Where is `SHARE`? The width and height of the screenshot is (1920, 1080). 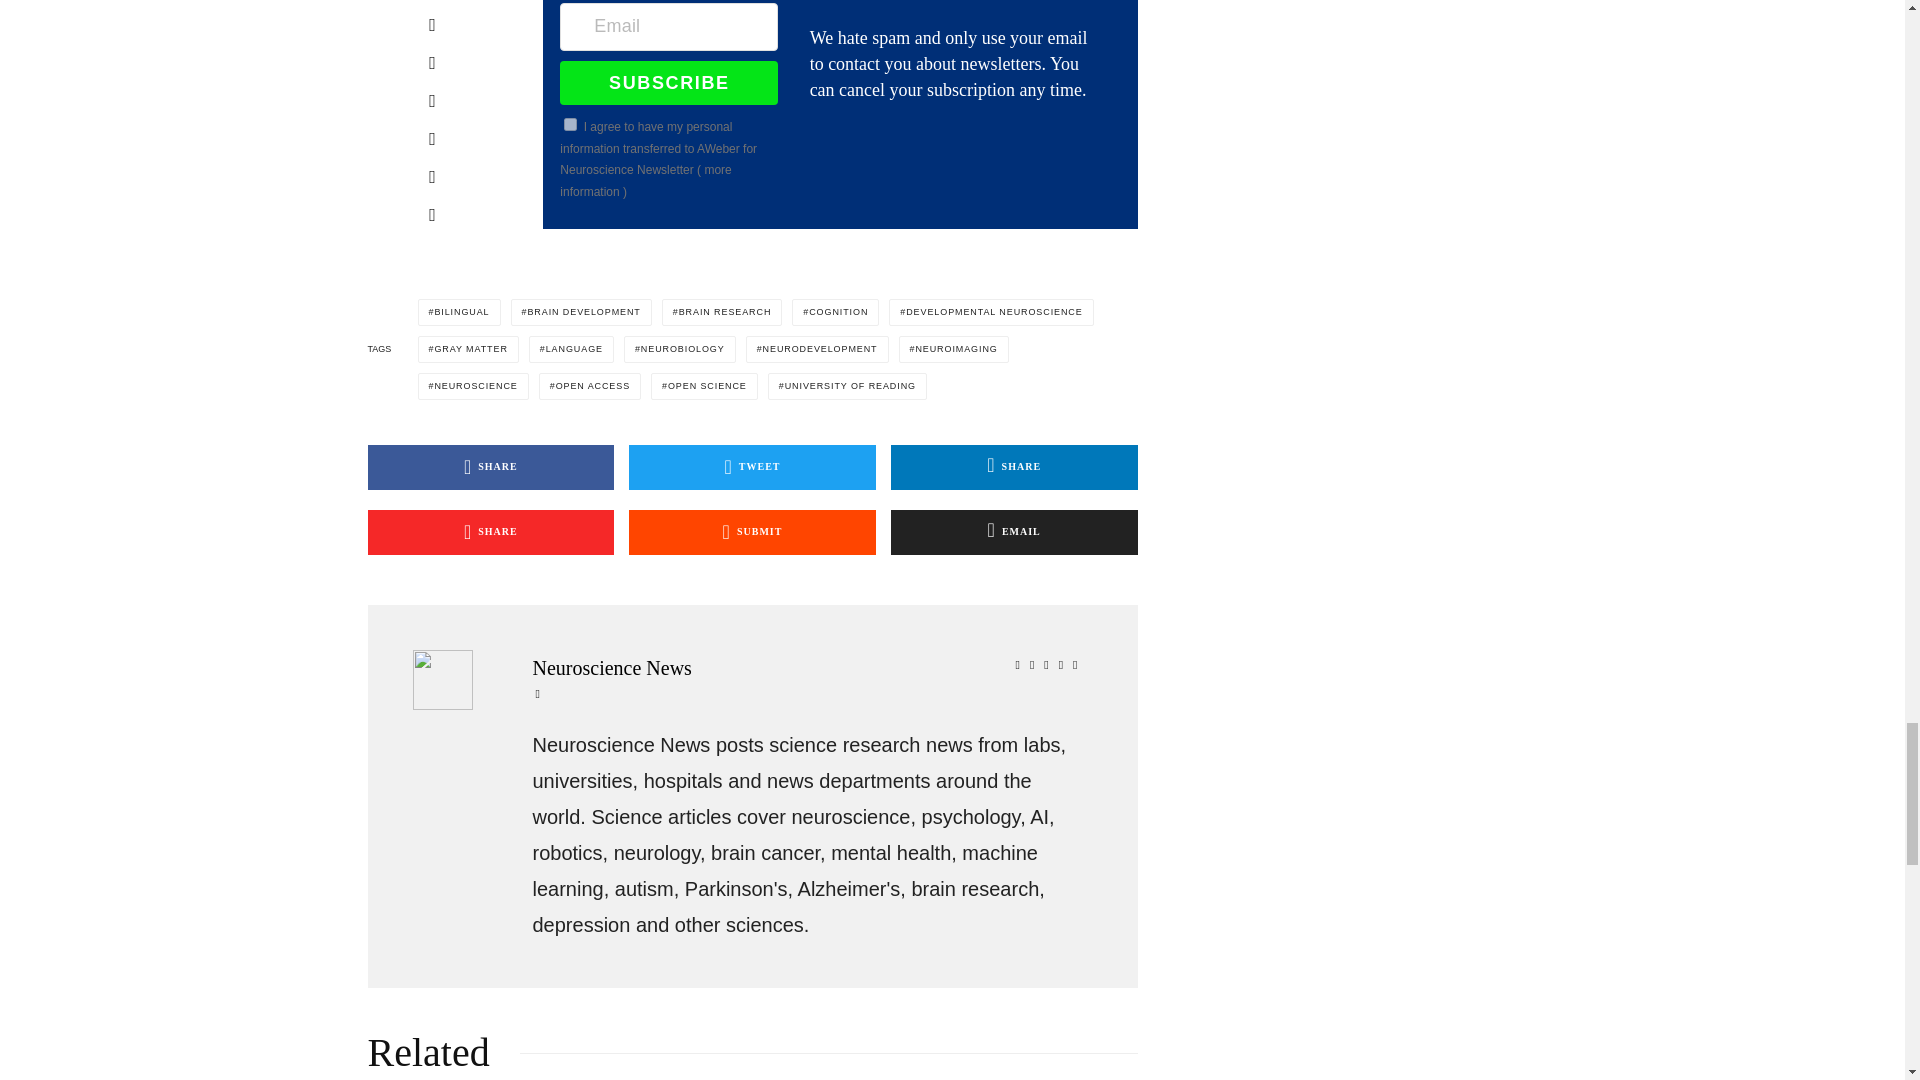
SHARE is located at coordinates (491, 466).